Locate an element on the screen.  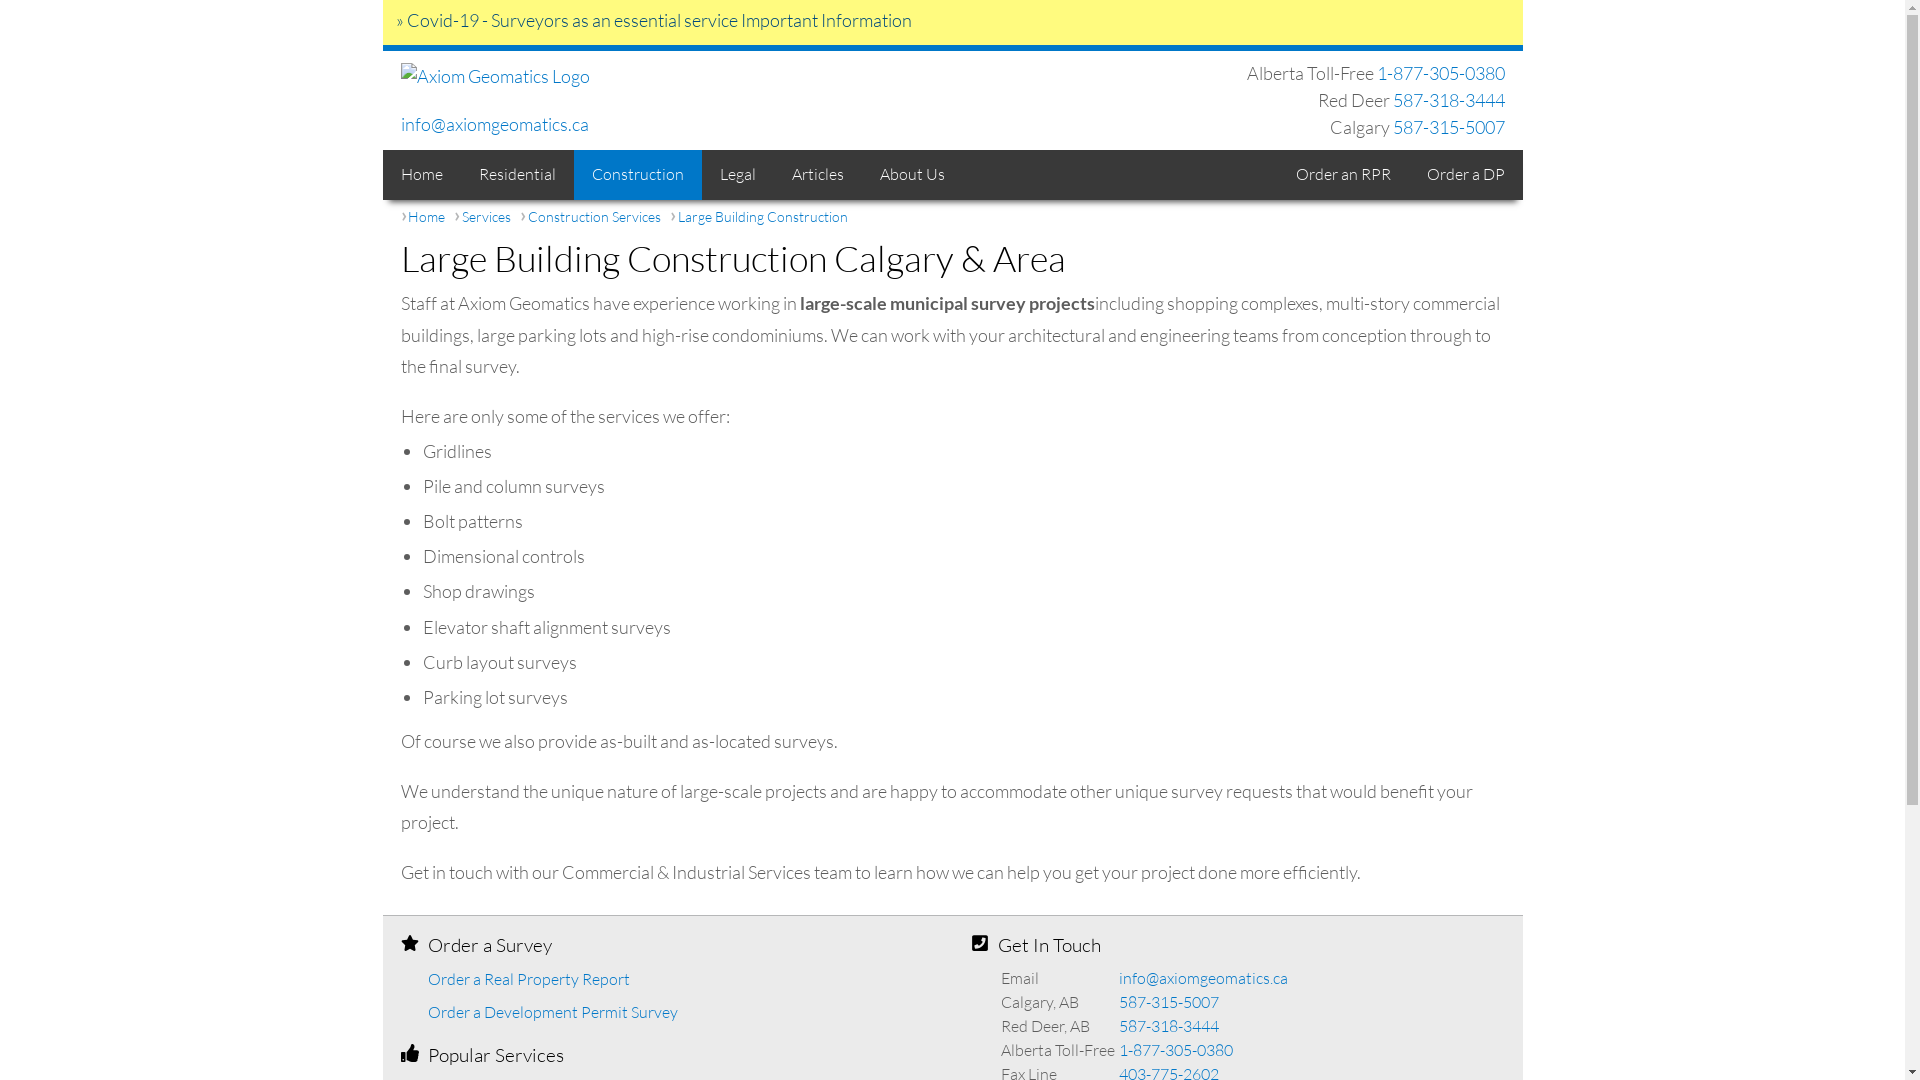
Order a Development Permit Survey is located at coordinates (553, 1012).